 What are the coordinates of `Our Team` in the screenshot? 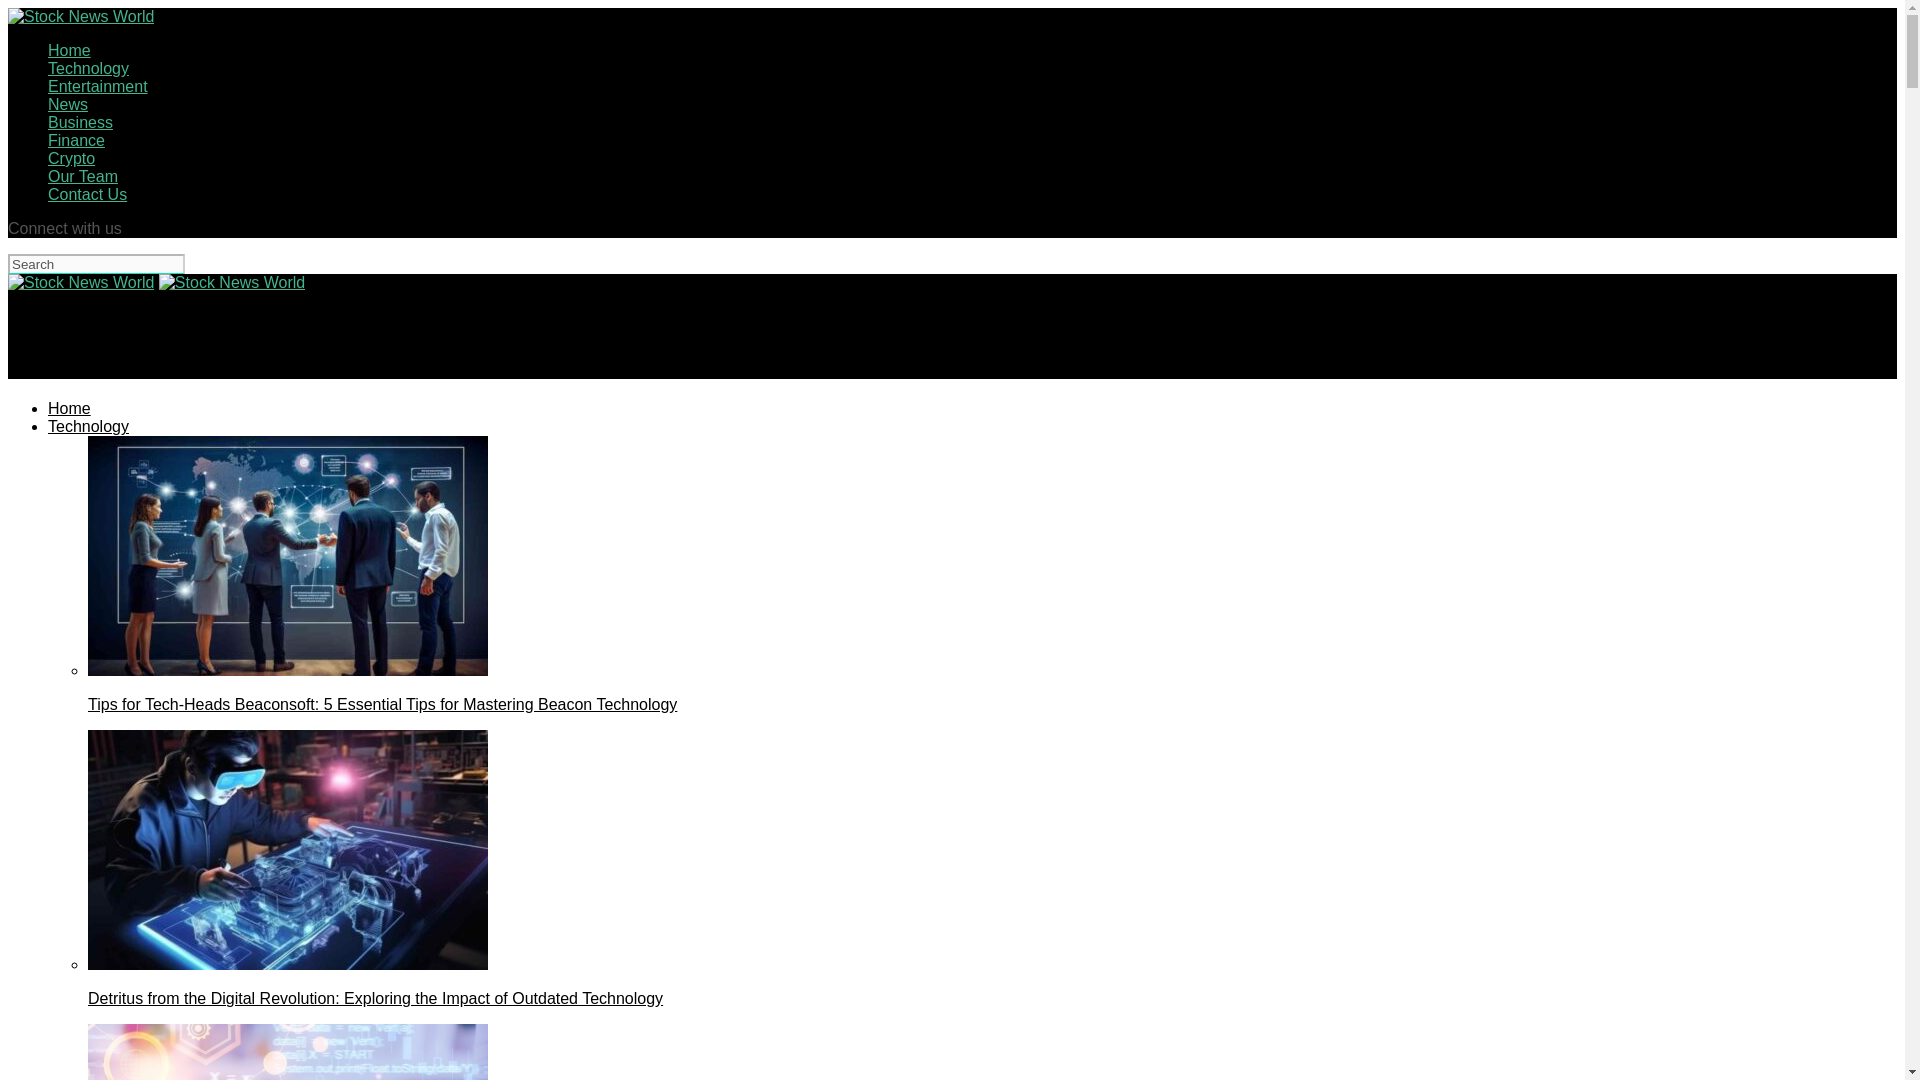 It's located at (82, 176).